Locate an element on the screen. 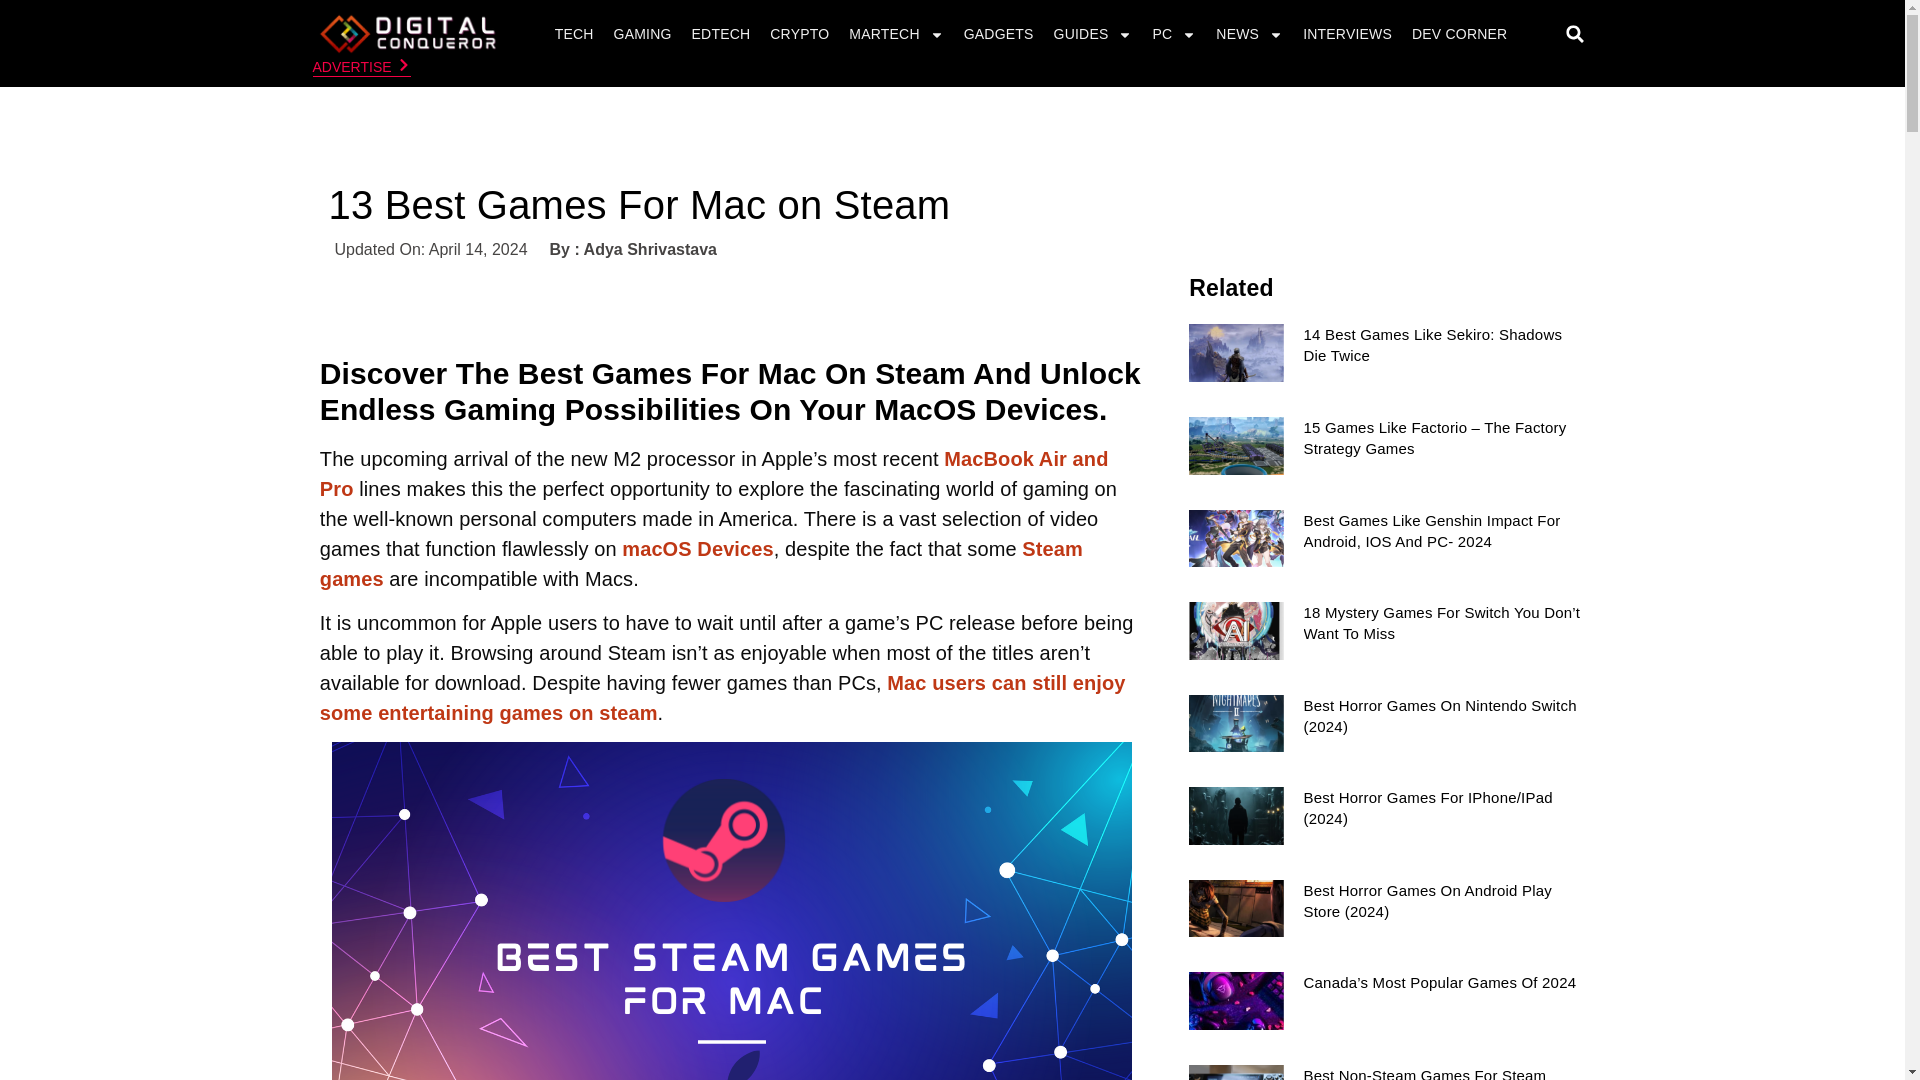 The width and height of the screenshot is (1920, 1080). GADGETS is located at coordinates (998, 34).